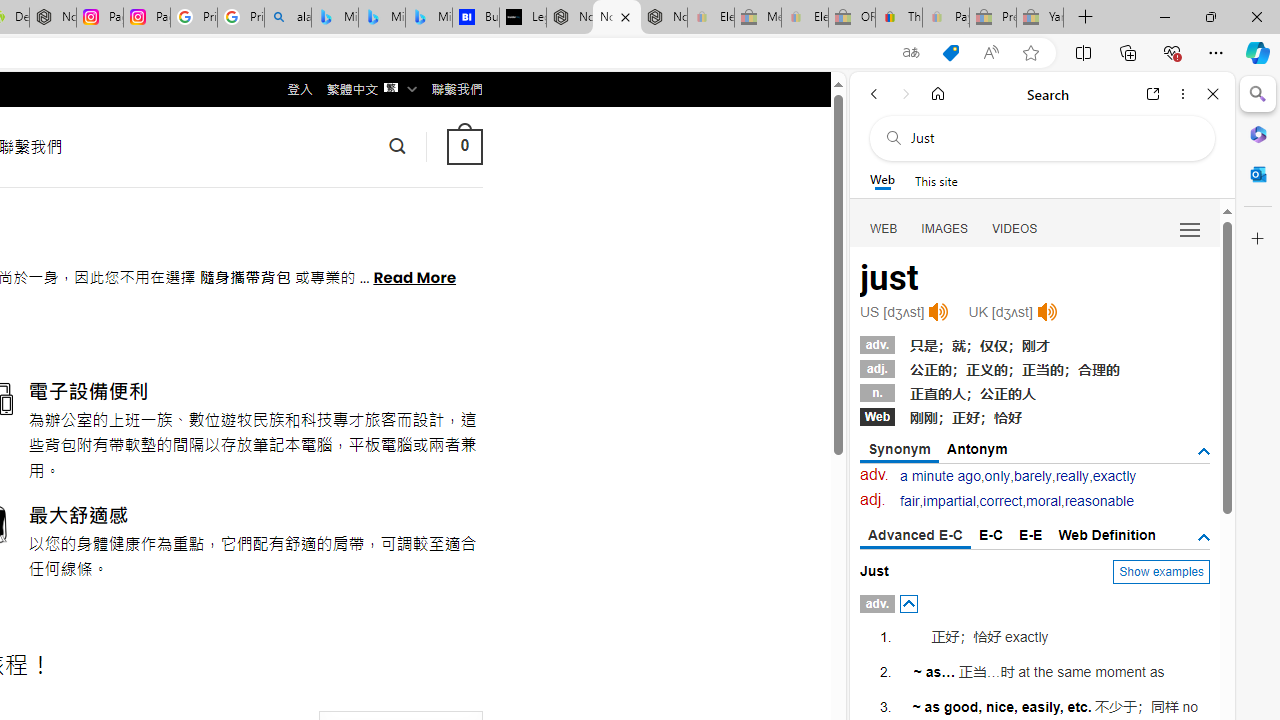  What do you see at coordinates (1000, 501) in the screenshot?
I see `correct` at bounding box center [1000, 501].